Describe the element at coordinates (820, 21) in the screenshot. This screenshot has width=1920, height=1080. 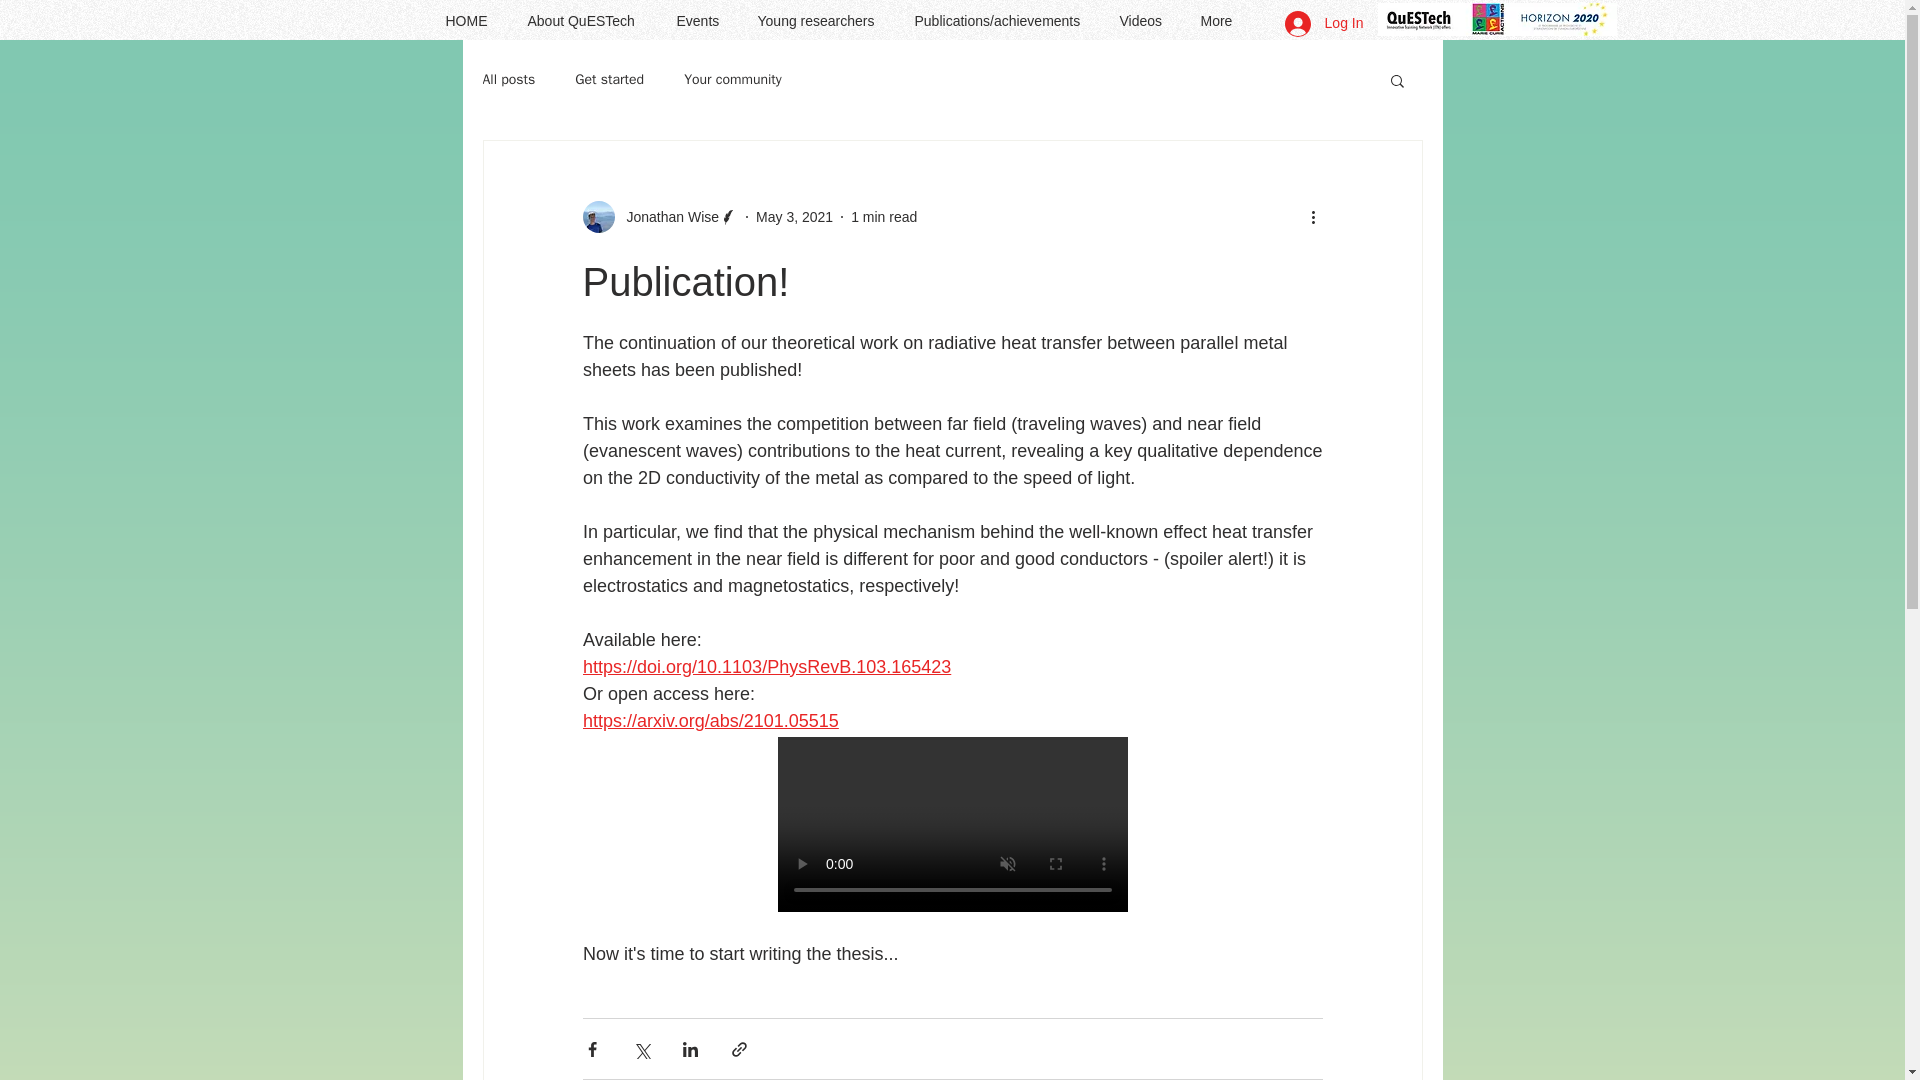
I see `Young researchers` at that location.